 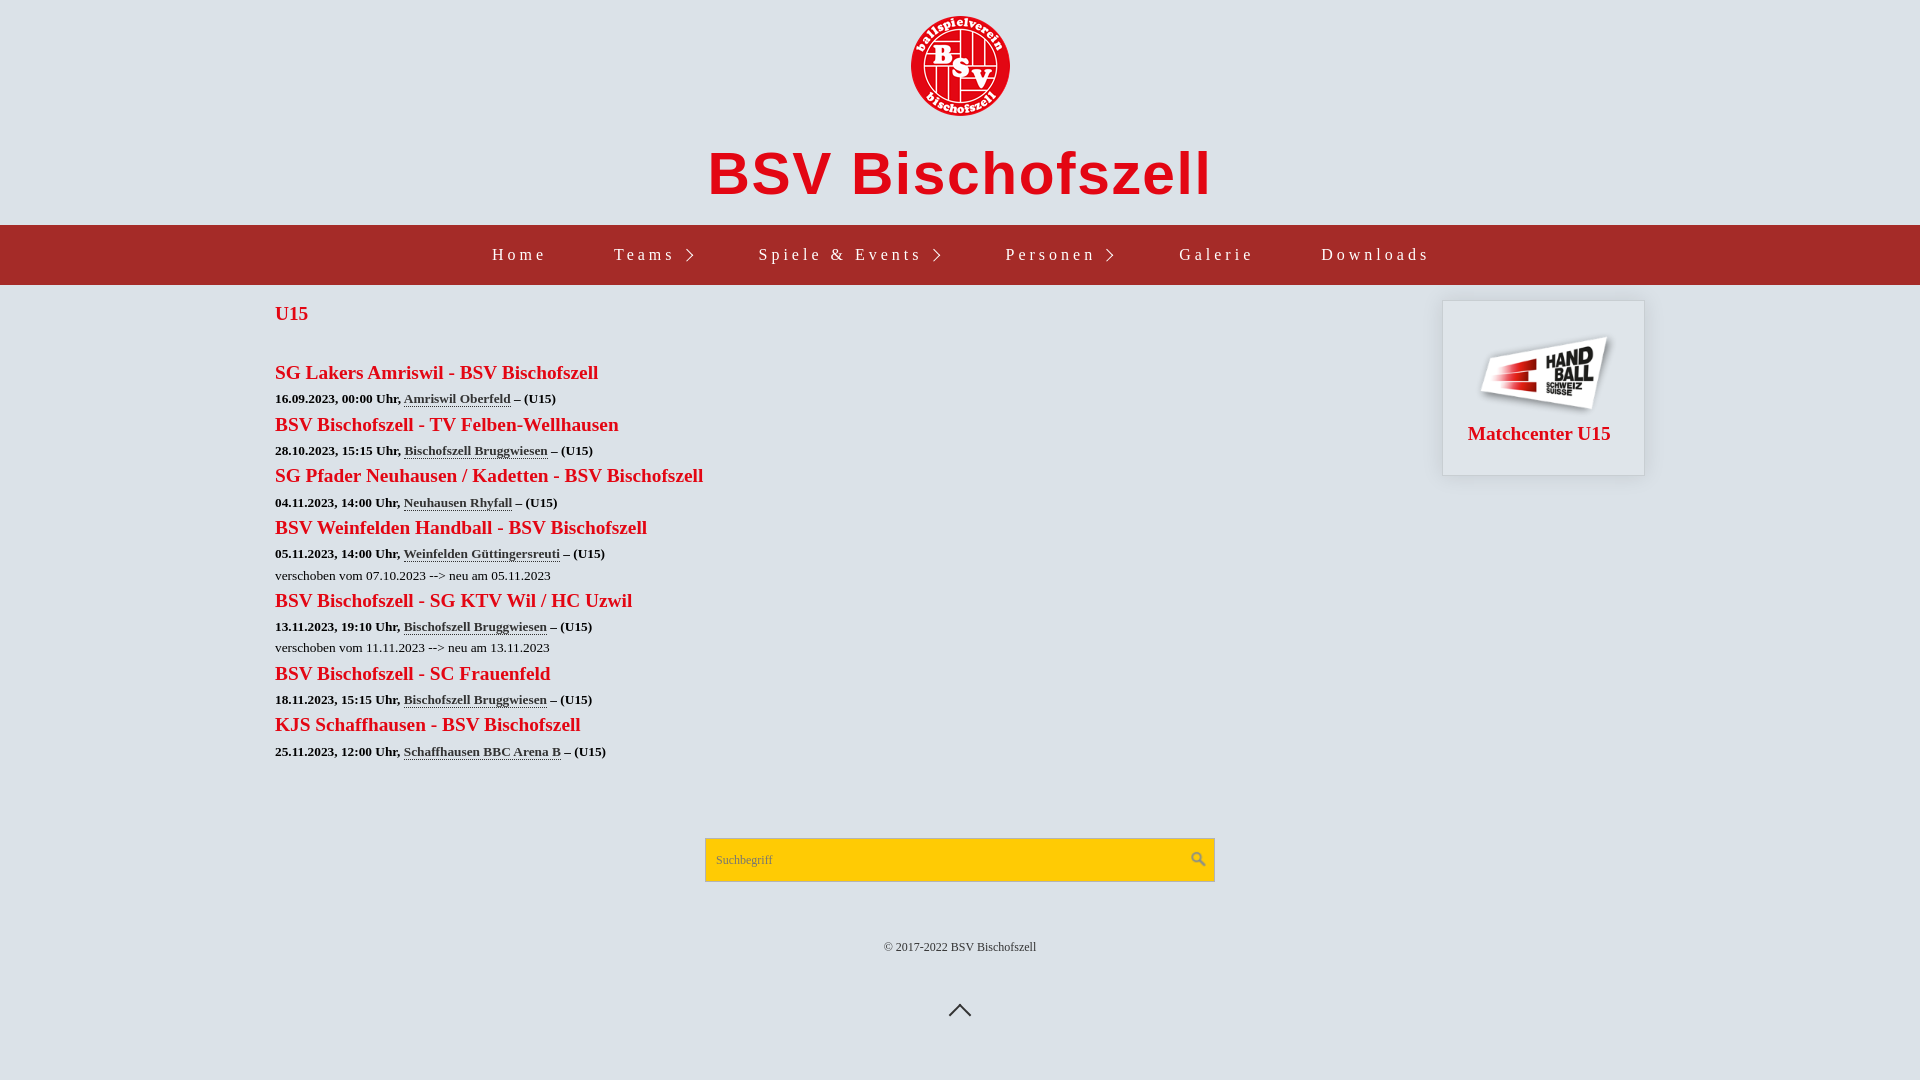 What do you see at coordinates (458, 503) in the screenshot?
I see `Neuhausen Rhyfall` at bounding box center [458, 503].